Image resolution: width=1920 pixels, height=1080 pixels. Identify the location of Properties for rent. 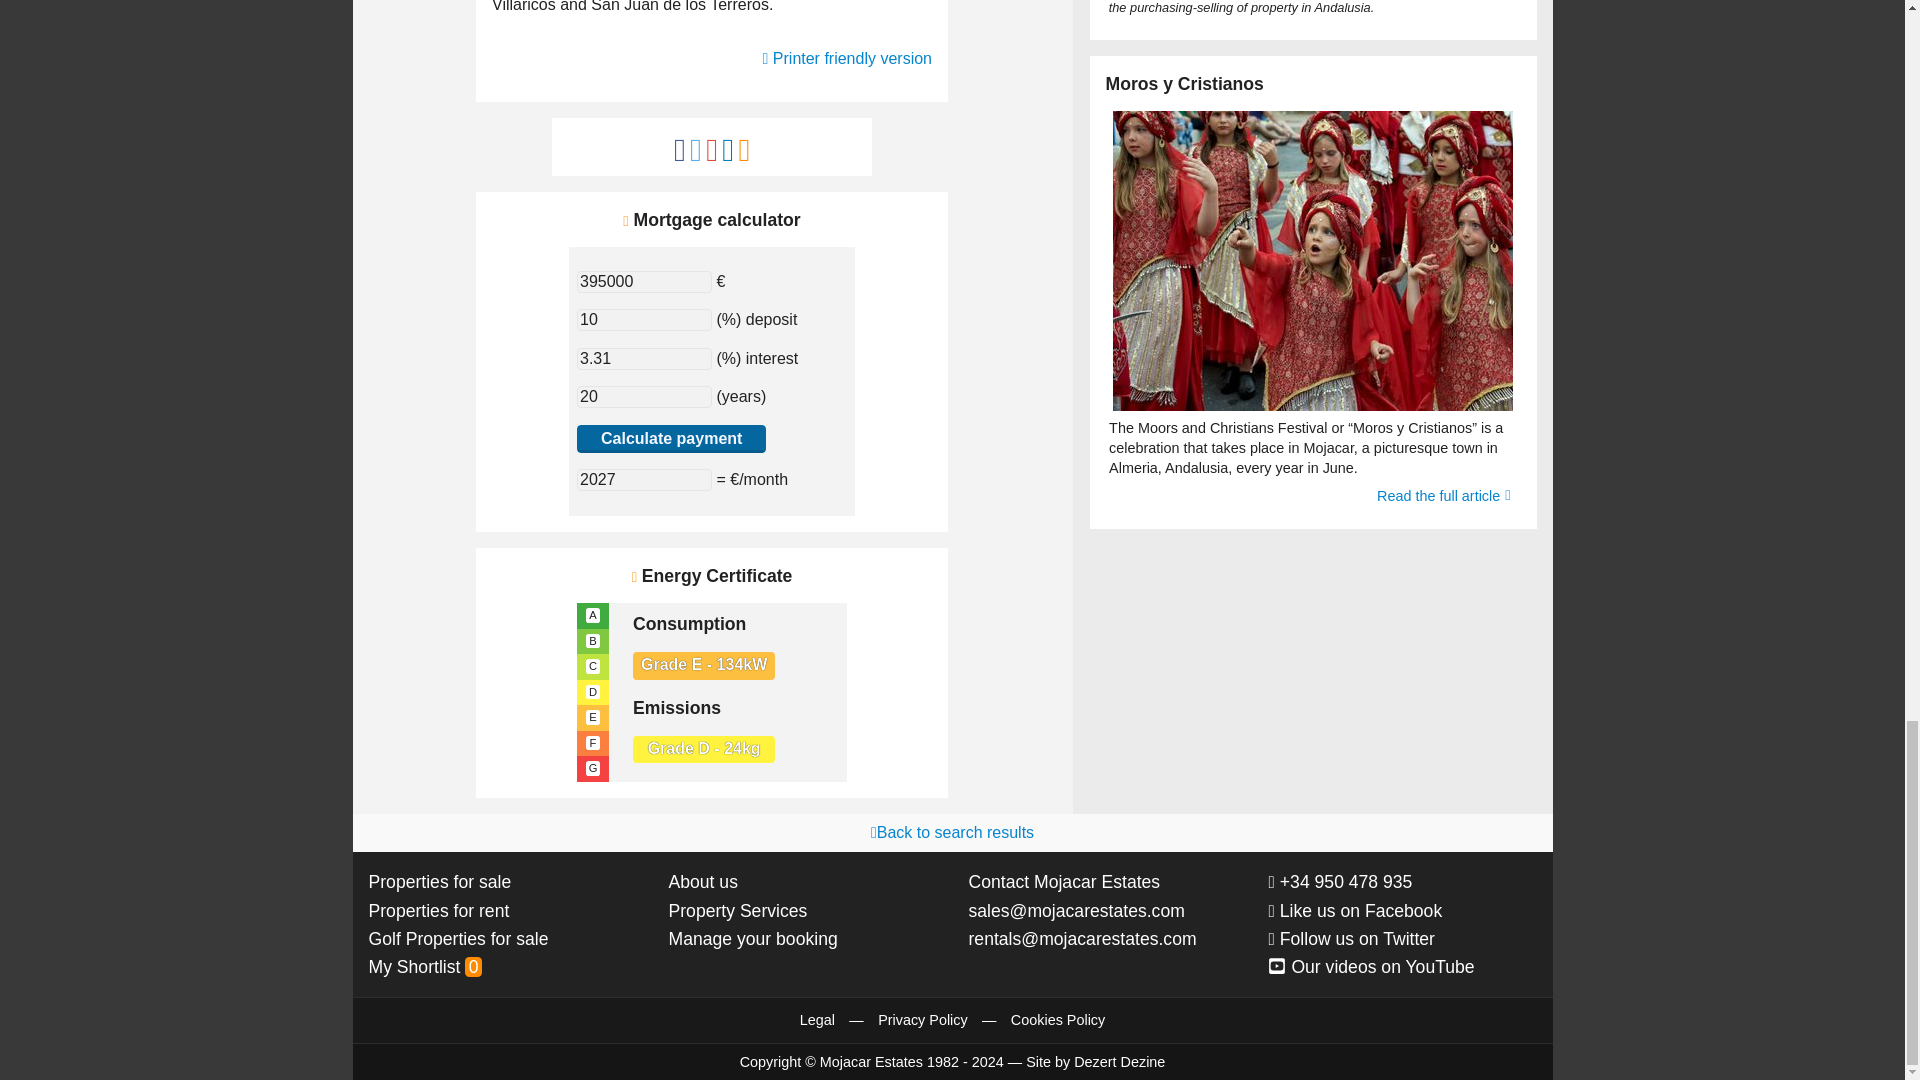
(438, 910).